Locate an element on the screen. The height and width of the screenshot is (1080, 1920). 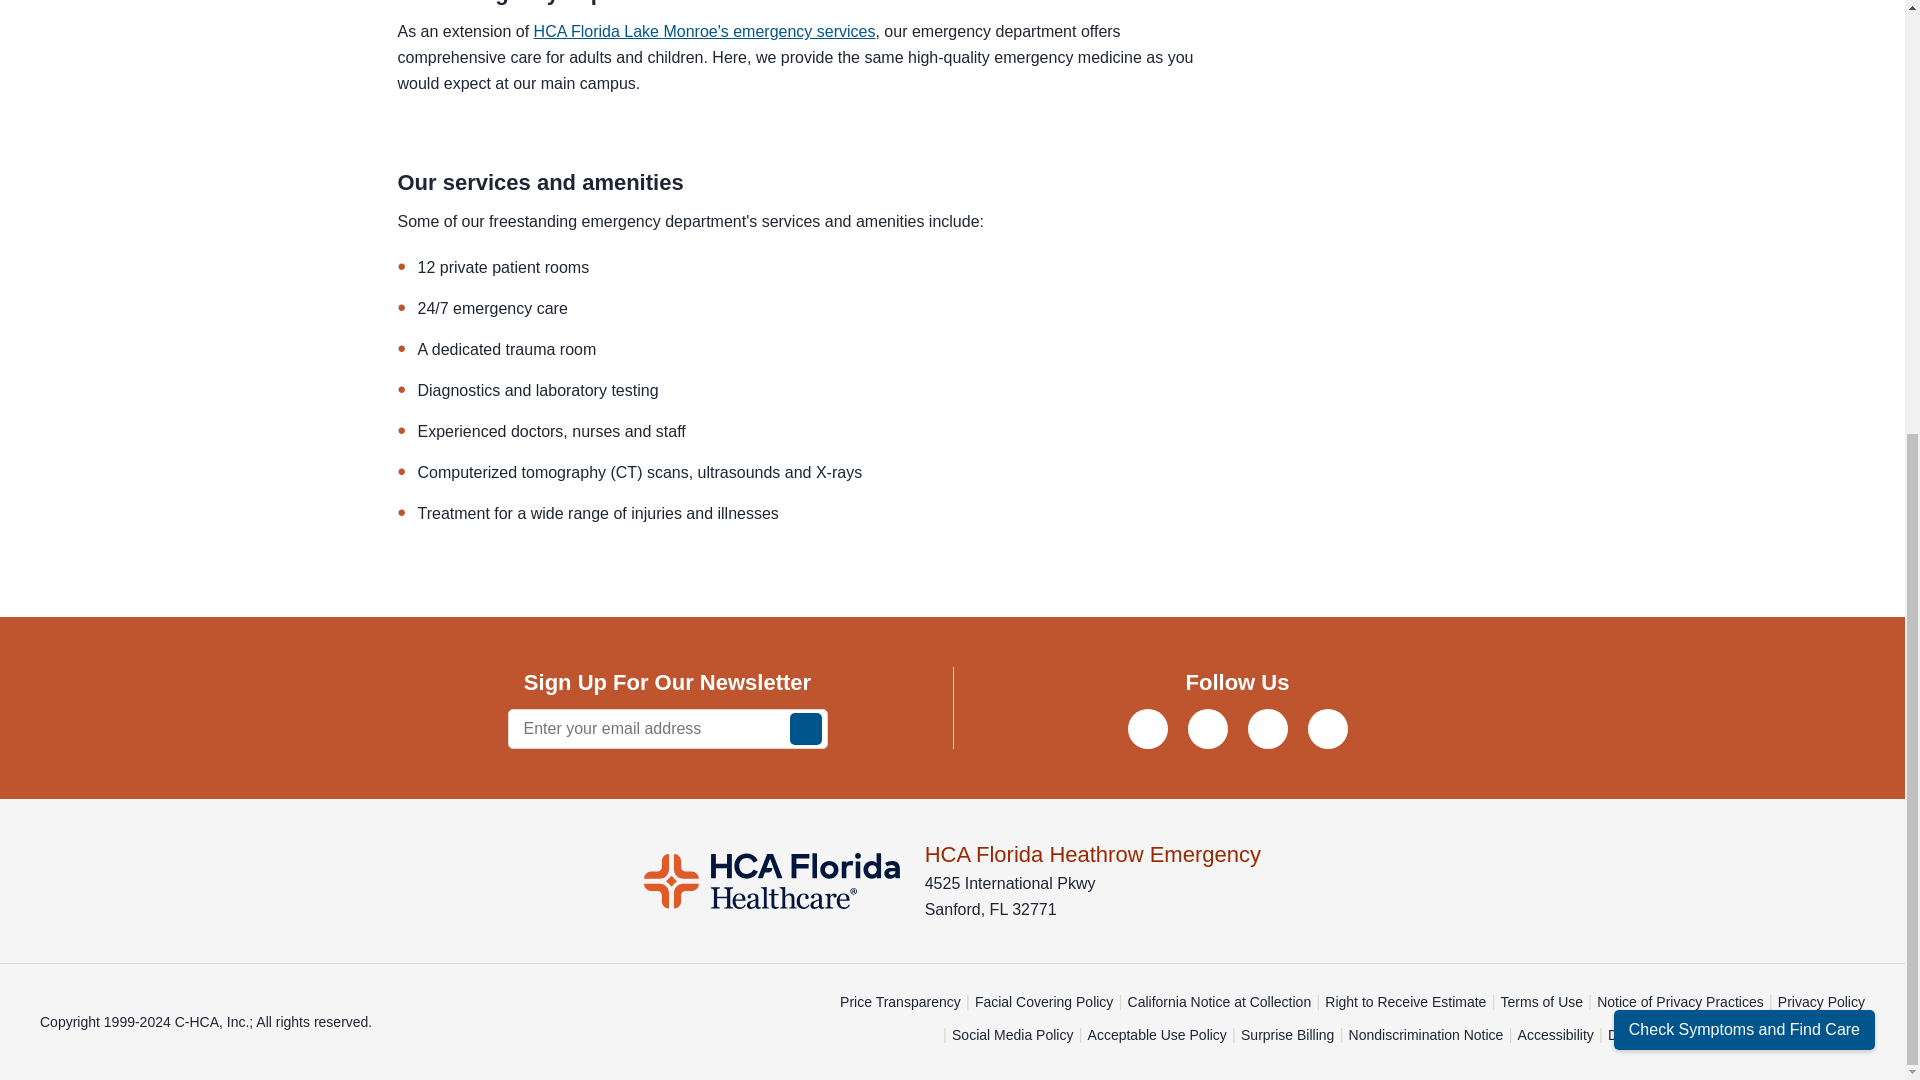
Privacy Policy is located at coordinates (1820, 1002).